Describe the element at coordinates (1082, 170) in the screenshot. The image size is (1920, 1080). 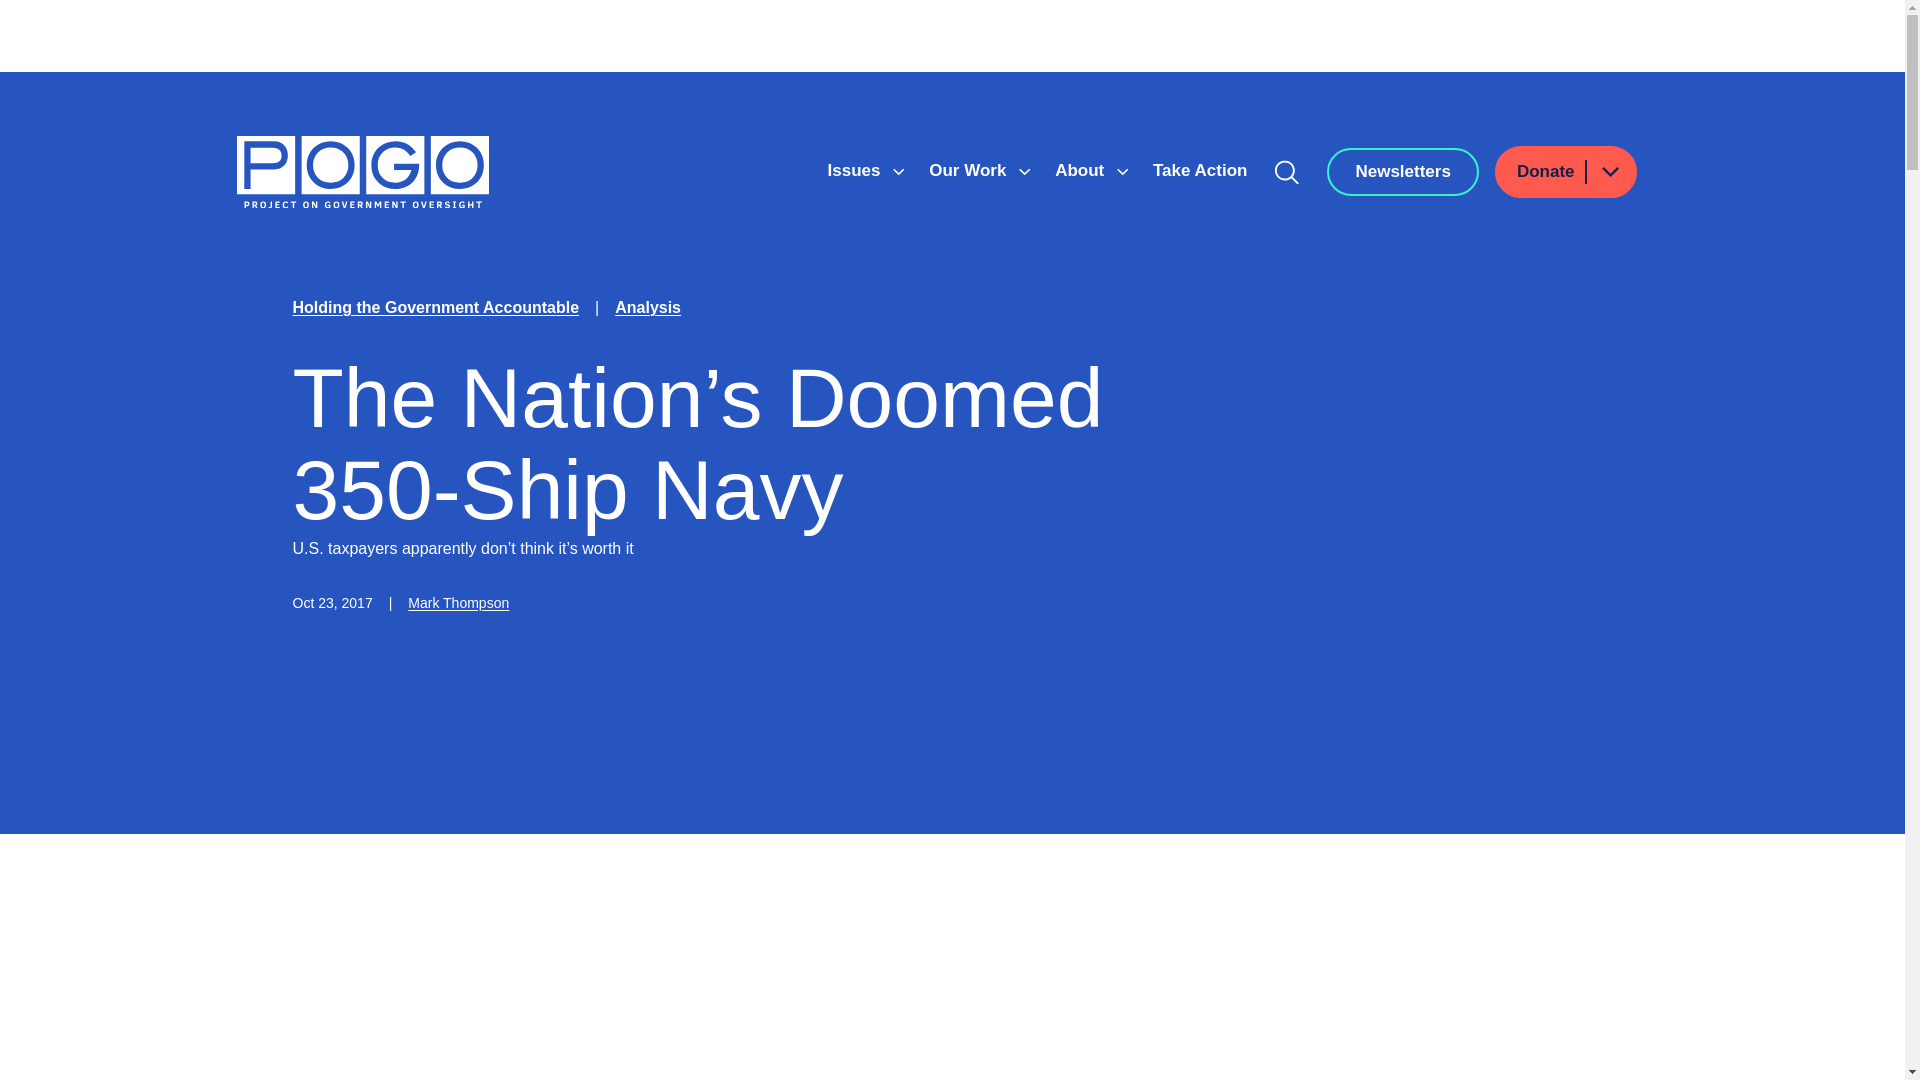
I see `About` at that location.